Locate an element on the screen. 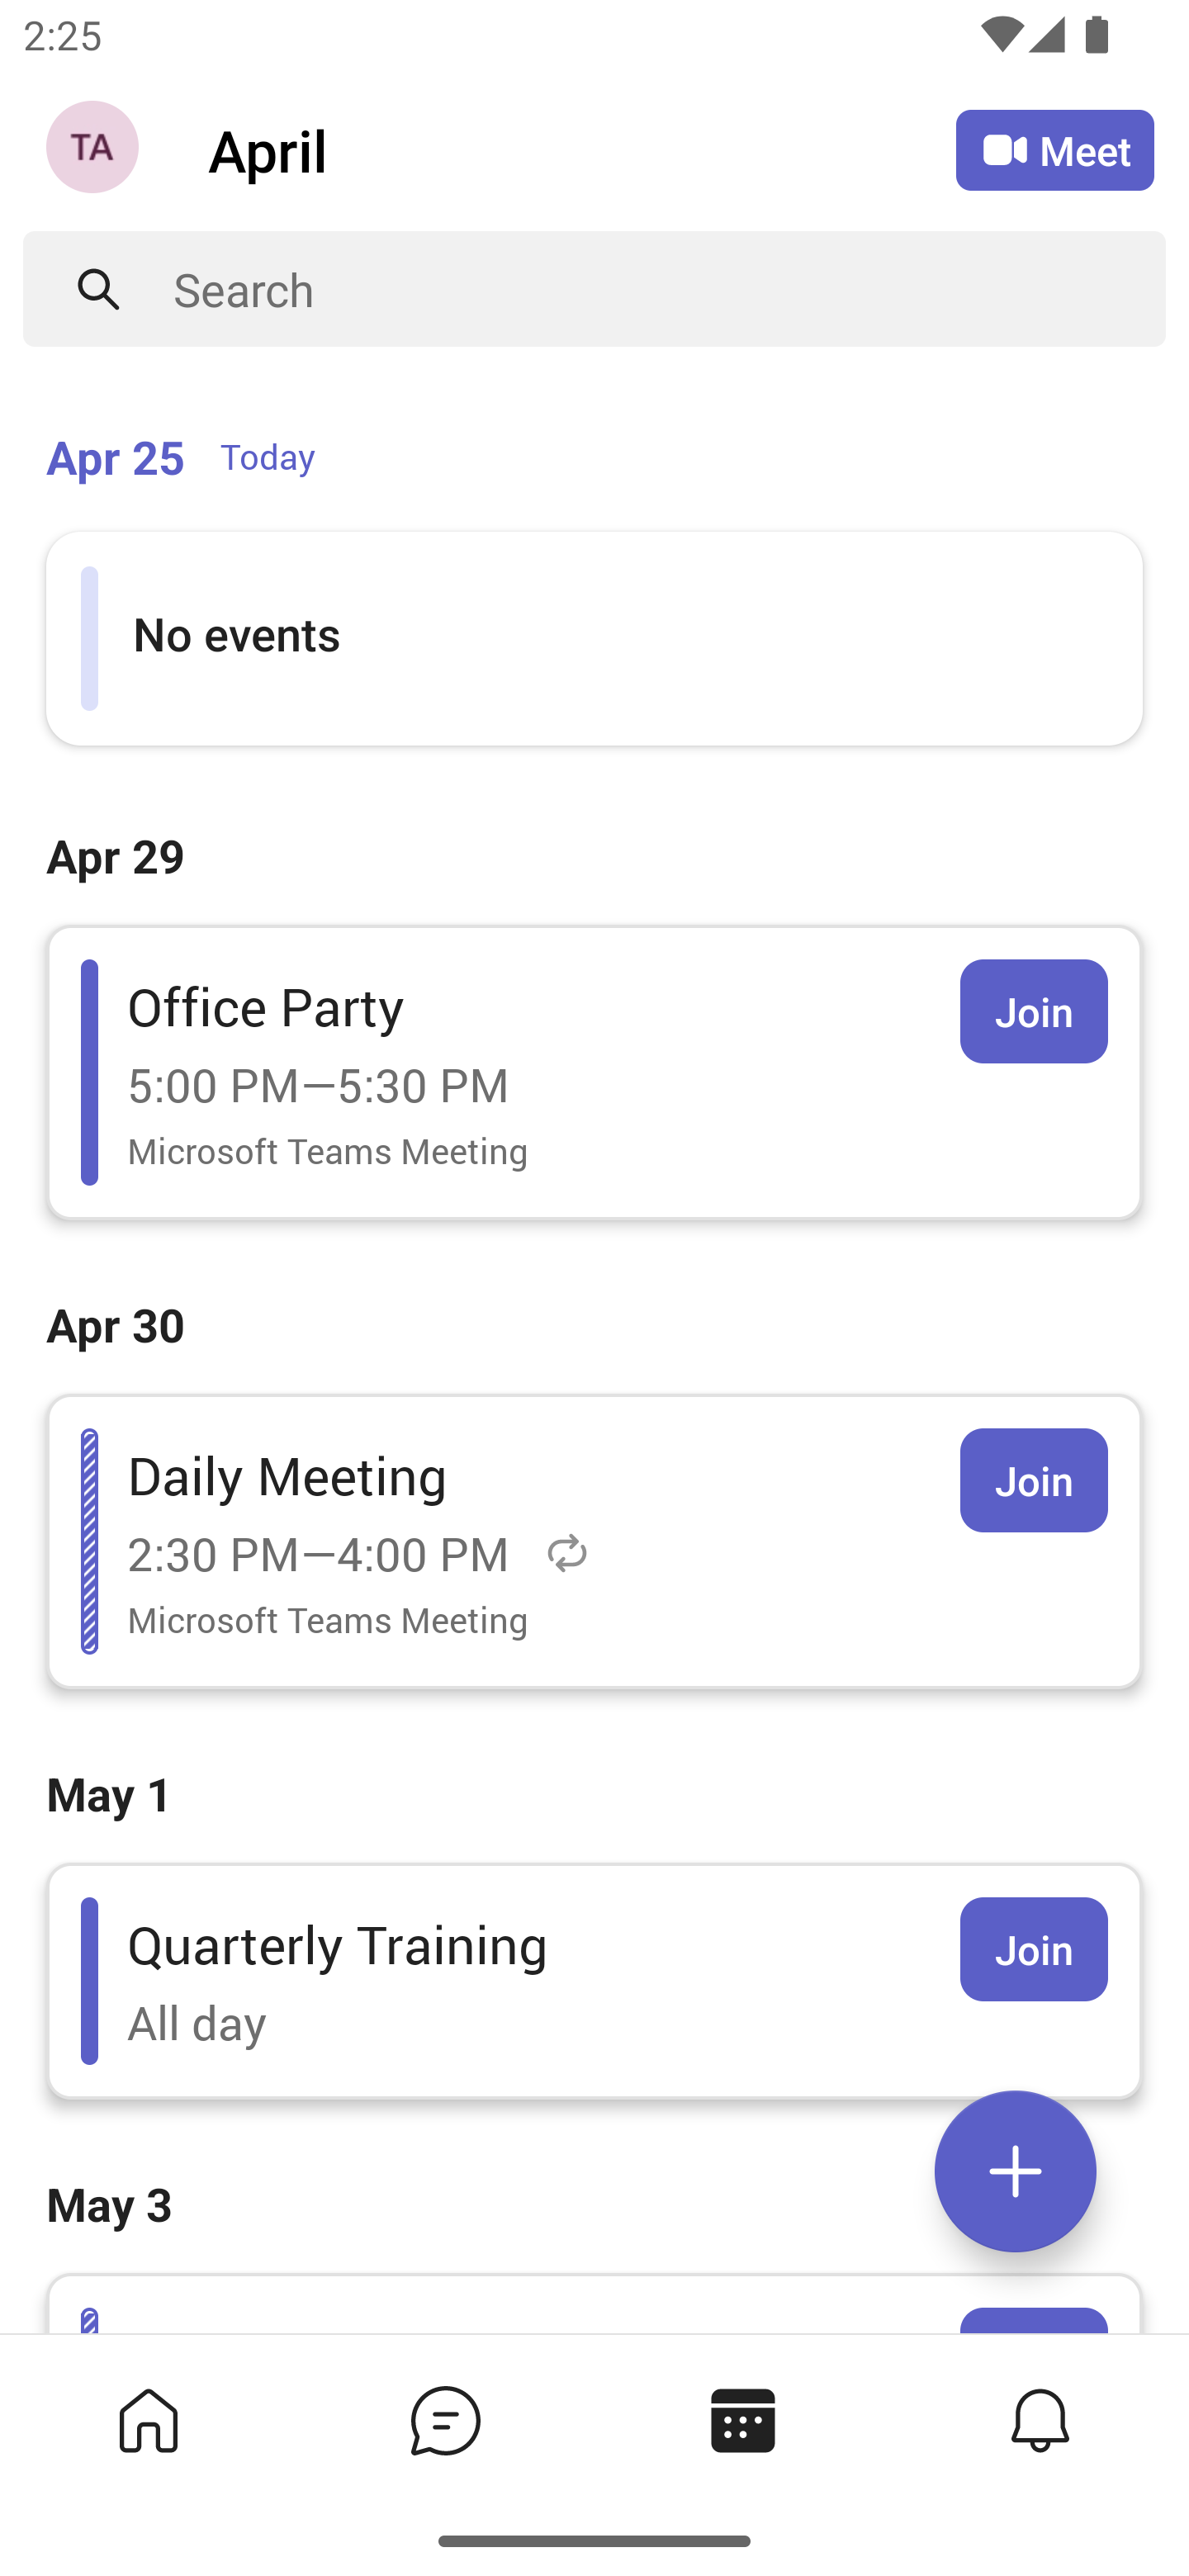 This screenshot has height=2576, width=1189. Activity tab,4 of 4, not selected is located at coordinates (1040, 2419).